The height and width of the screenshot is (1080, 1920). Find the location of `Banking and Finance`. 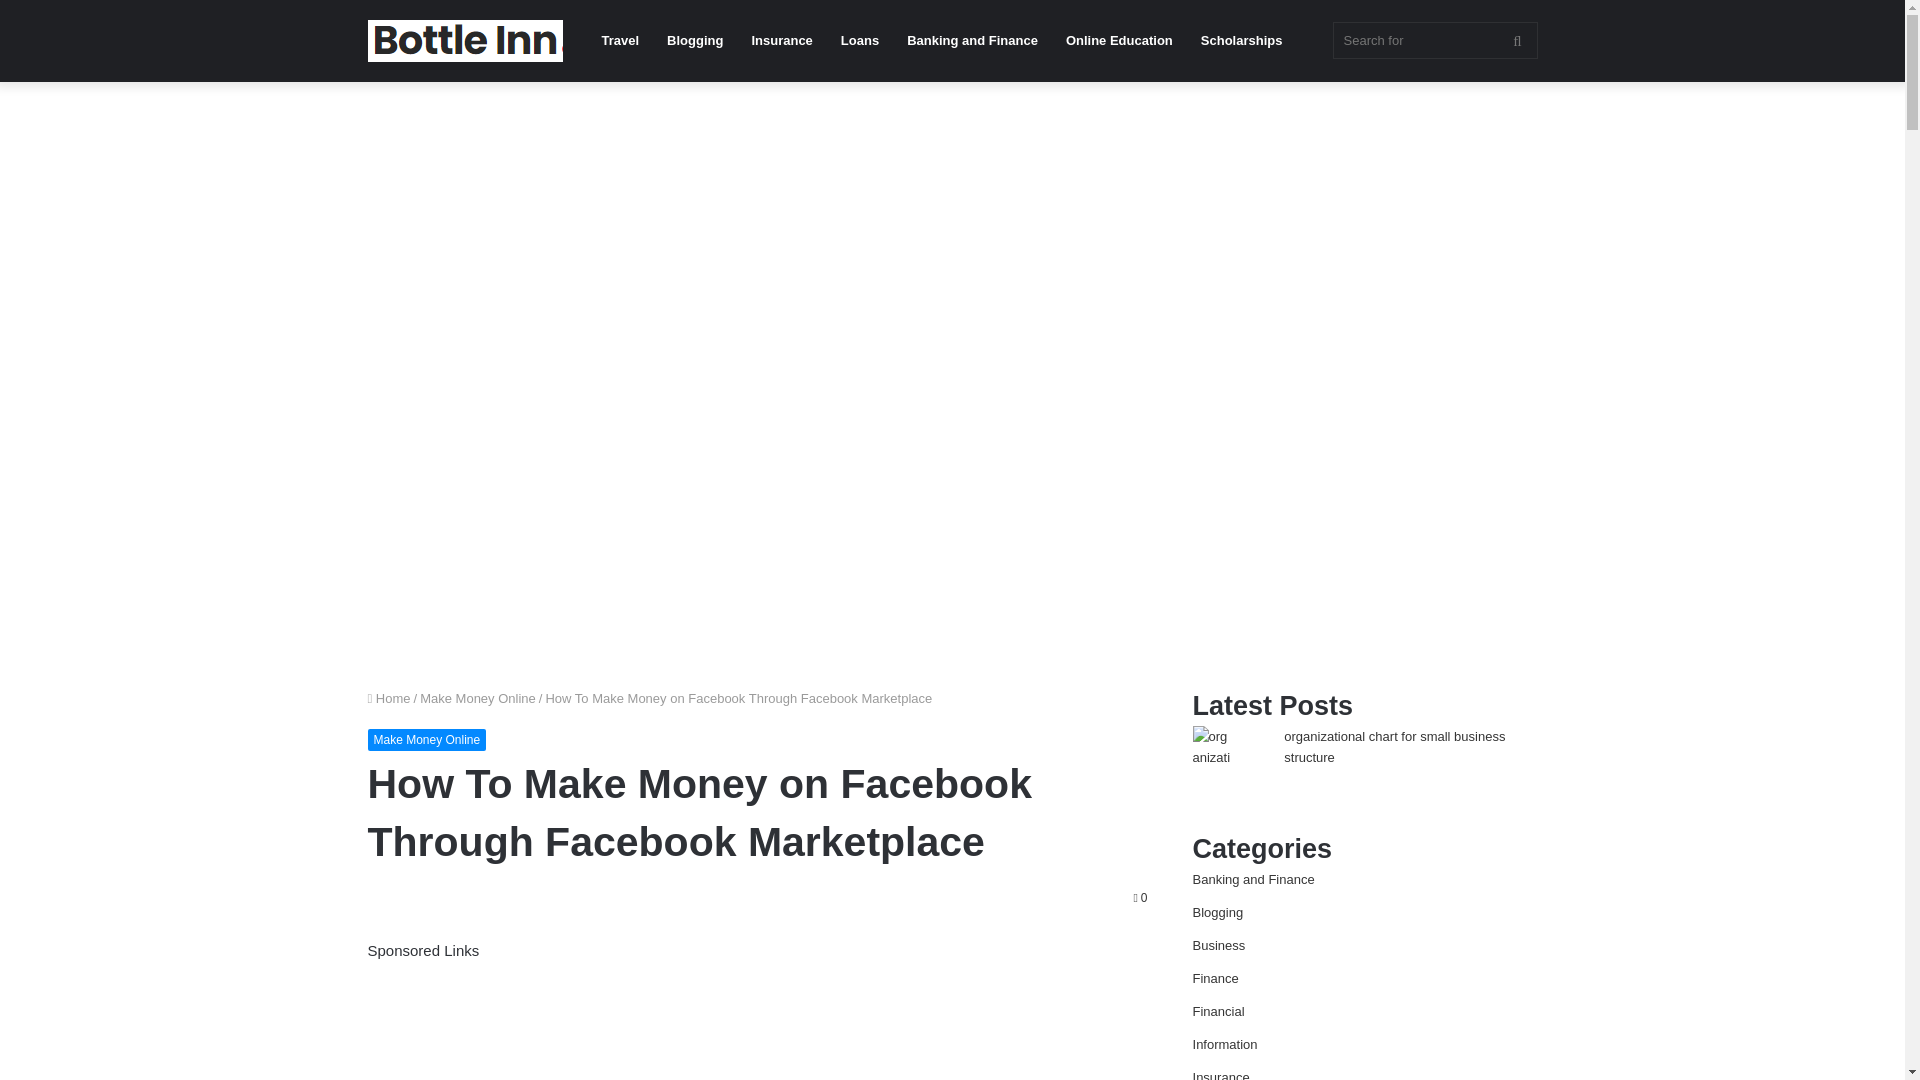

Banking and Finance is located at coordinates (972, 41).